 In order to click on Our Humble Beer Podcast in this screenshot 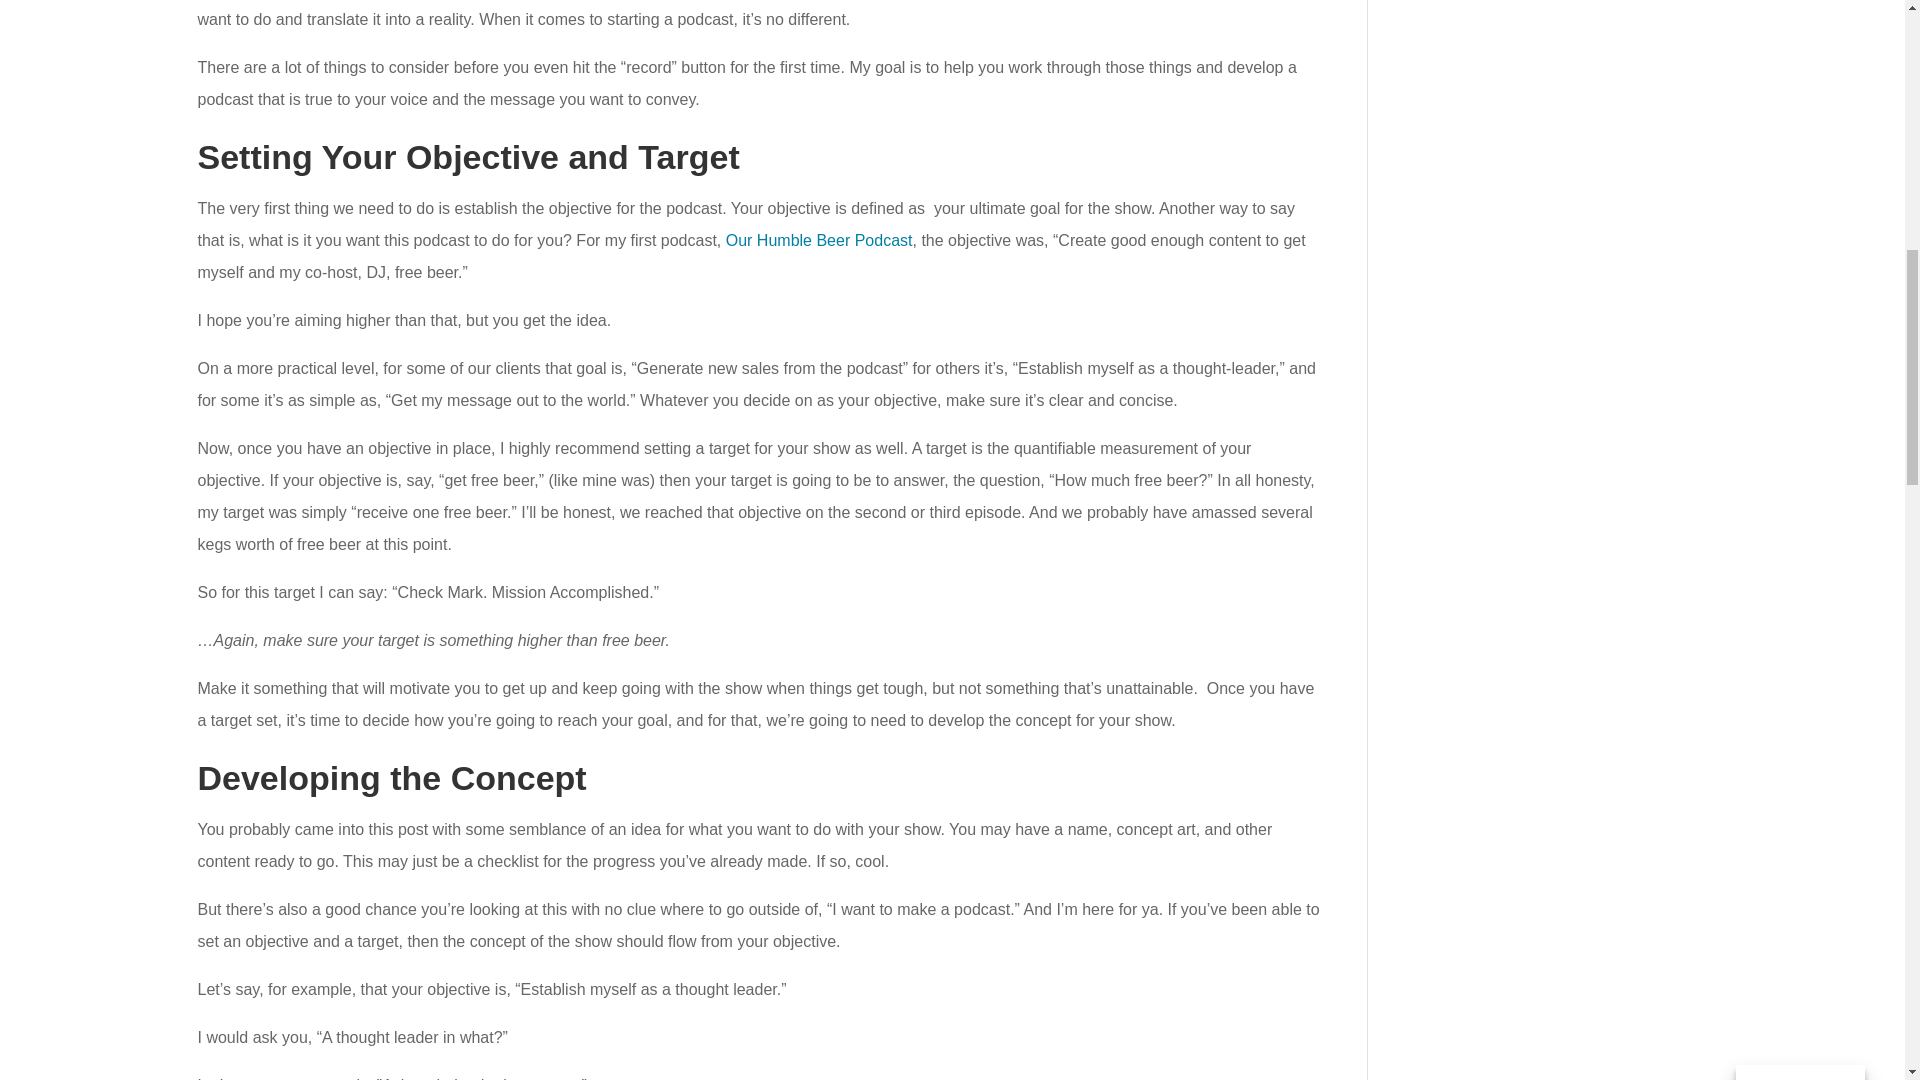, I will do `click(819, 240)`.